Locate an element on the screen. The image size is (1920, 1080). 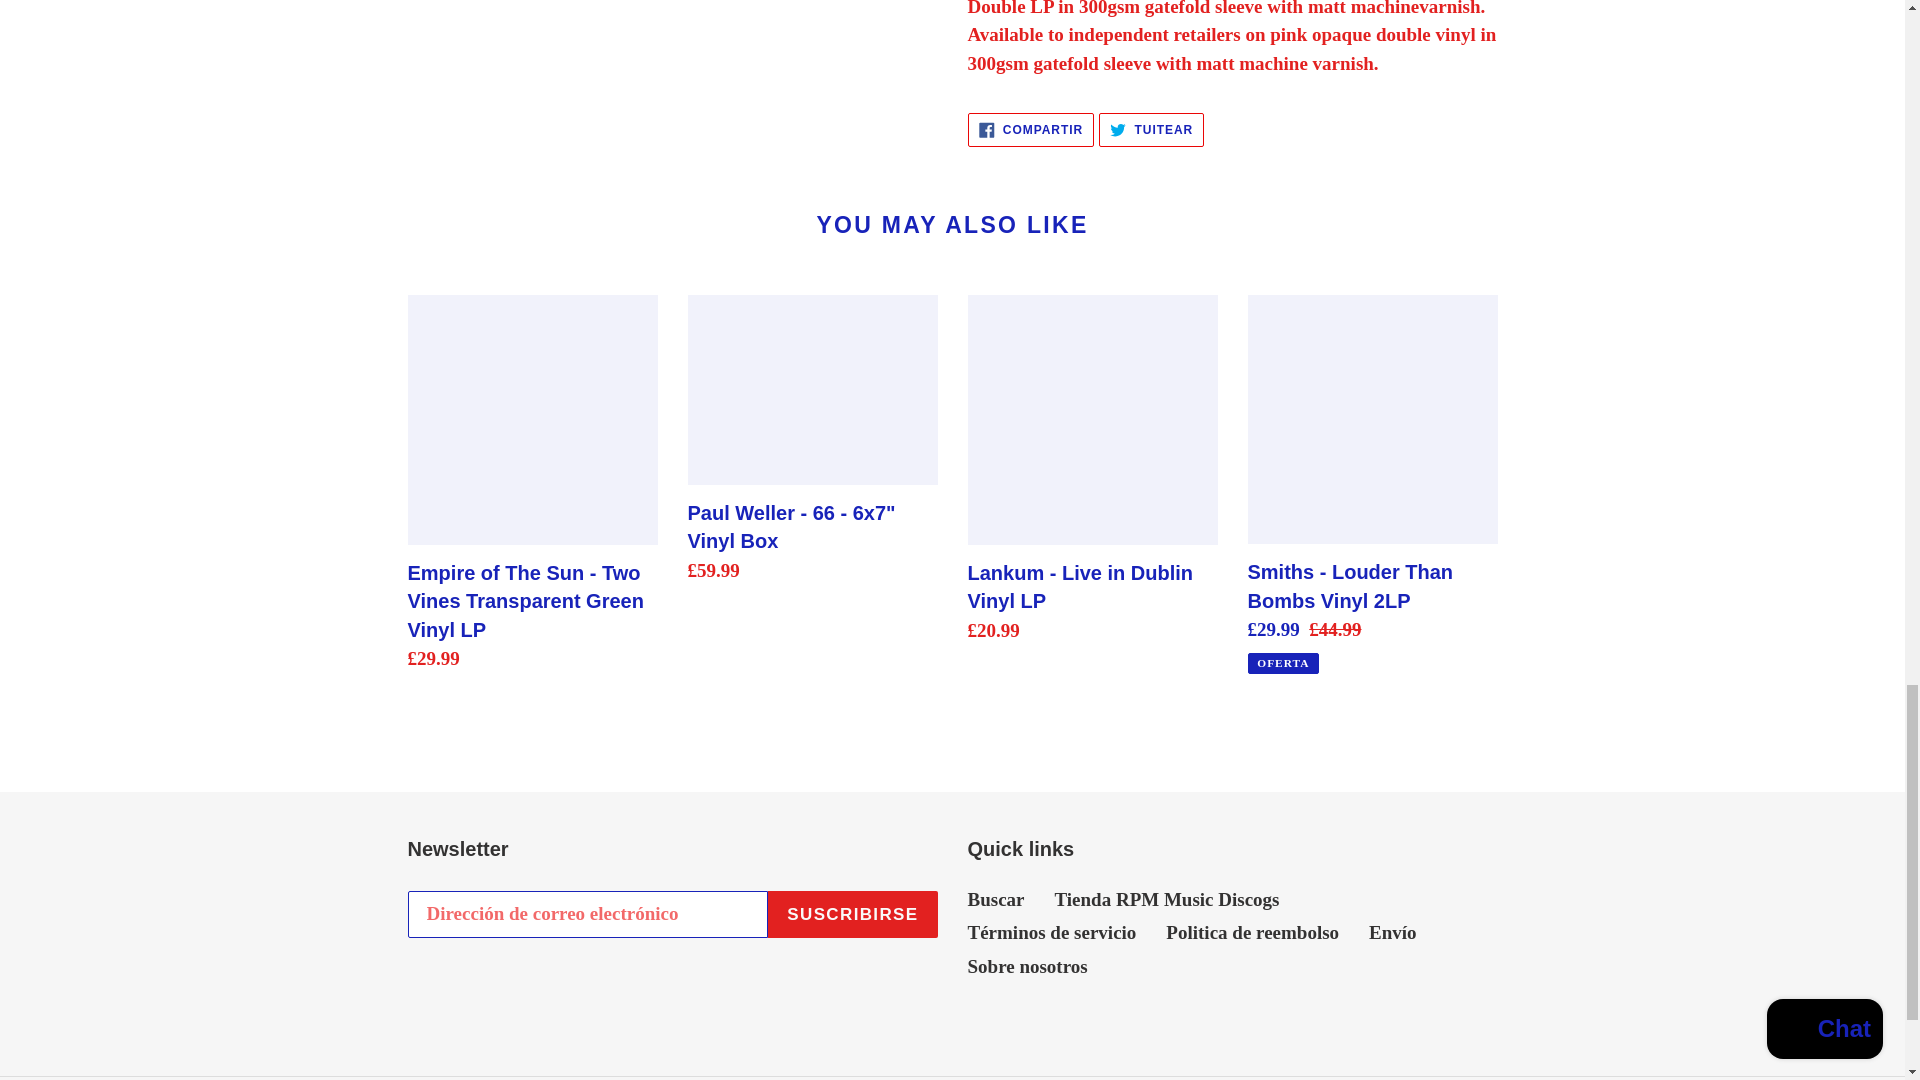
Tienda RPM Music Discogs is located at coordinates (1252, 932).